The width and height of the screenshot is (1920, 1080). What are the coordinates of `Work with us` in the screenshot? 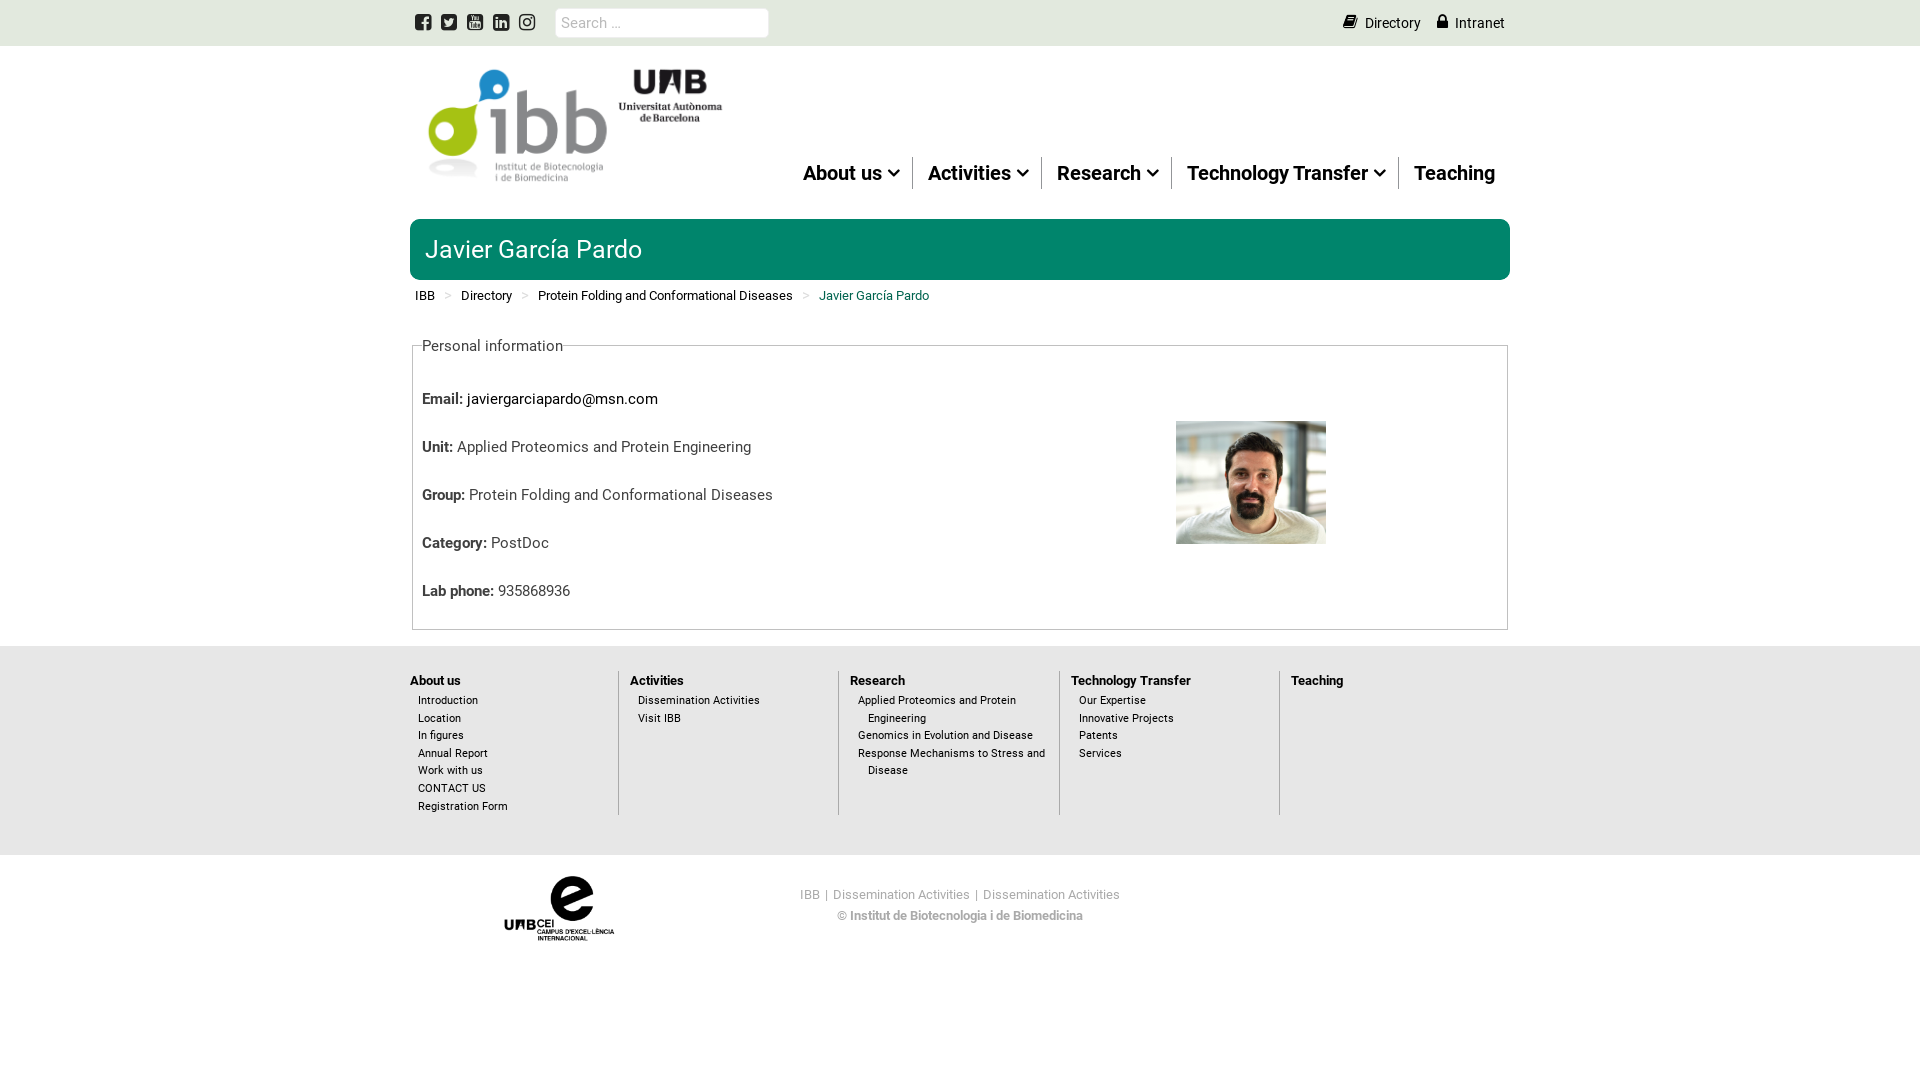 It's located at (450, 770).